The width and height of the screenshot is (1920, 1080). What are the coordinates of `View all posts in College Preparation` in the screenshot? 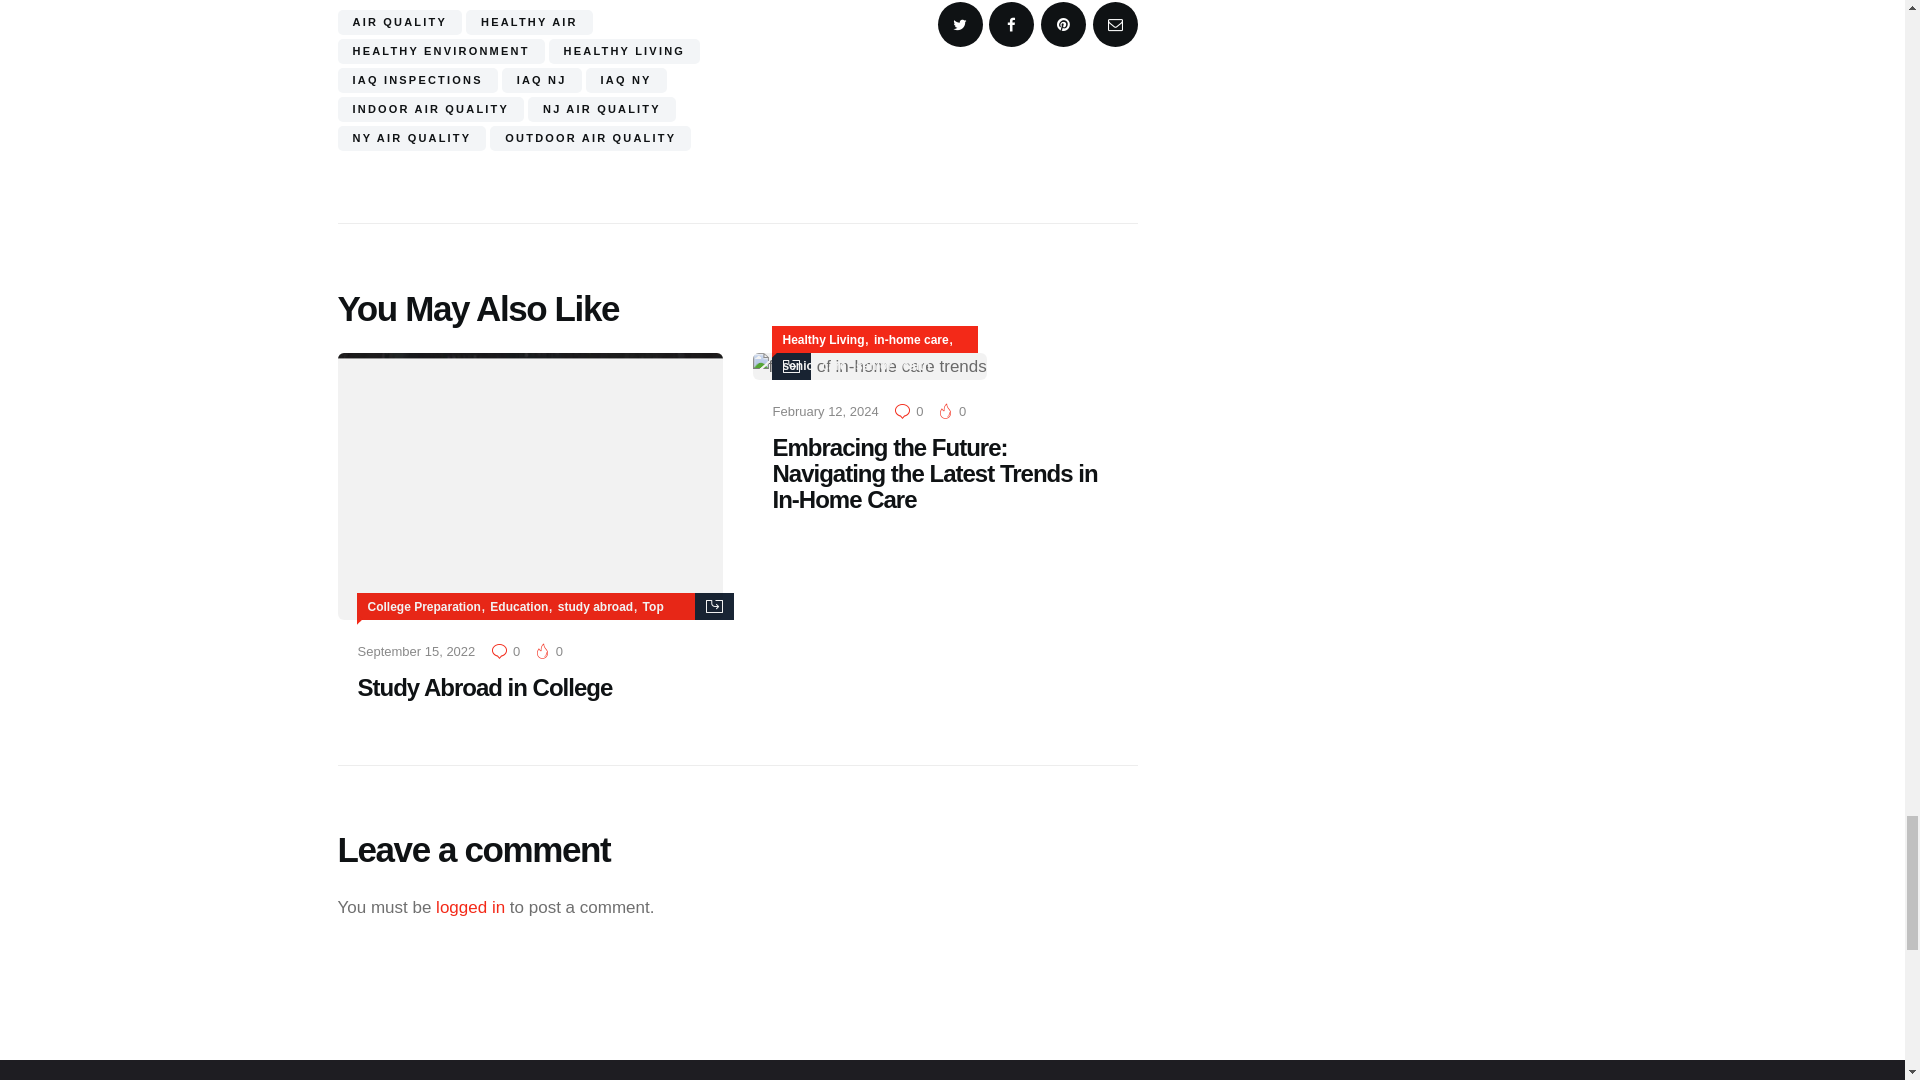 It's located at (424, 607).